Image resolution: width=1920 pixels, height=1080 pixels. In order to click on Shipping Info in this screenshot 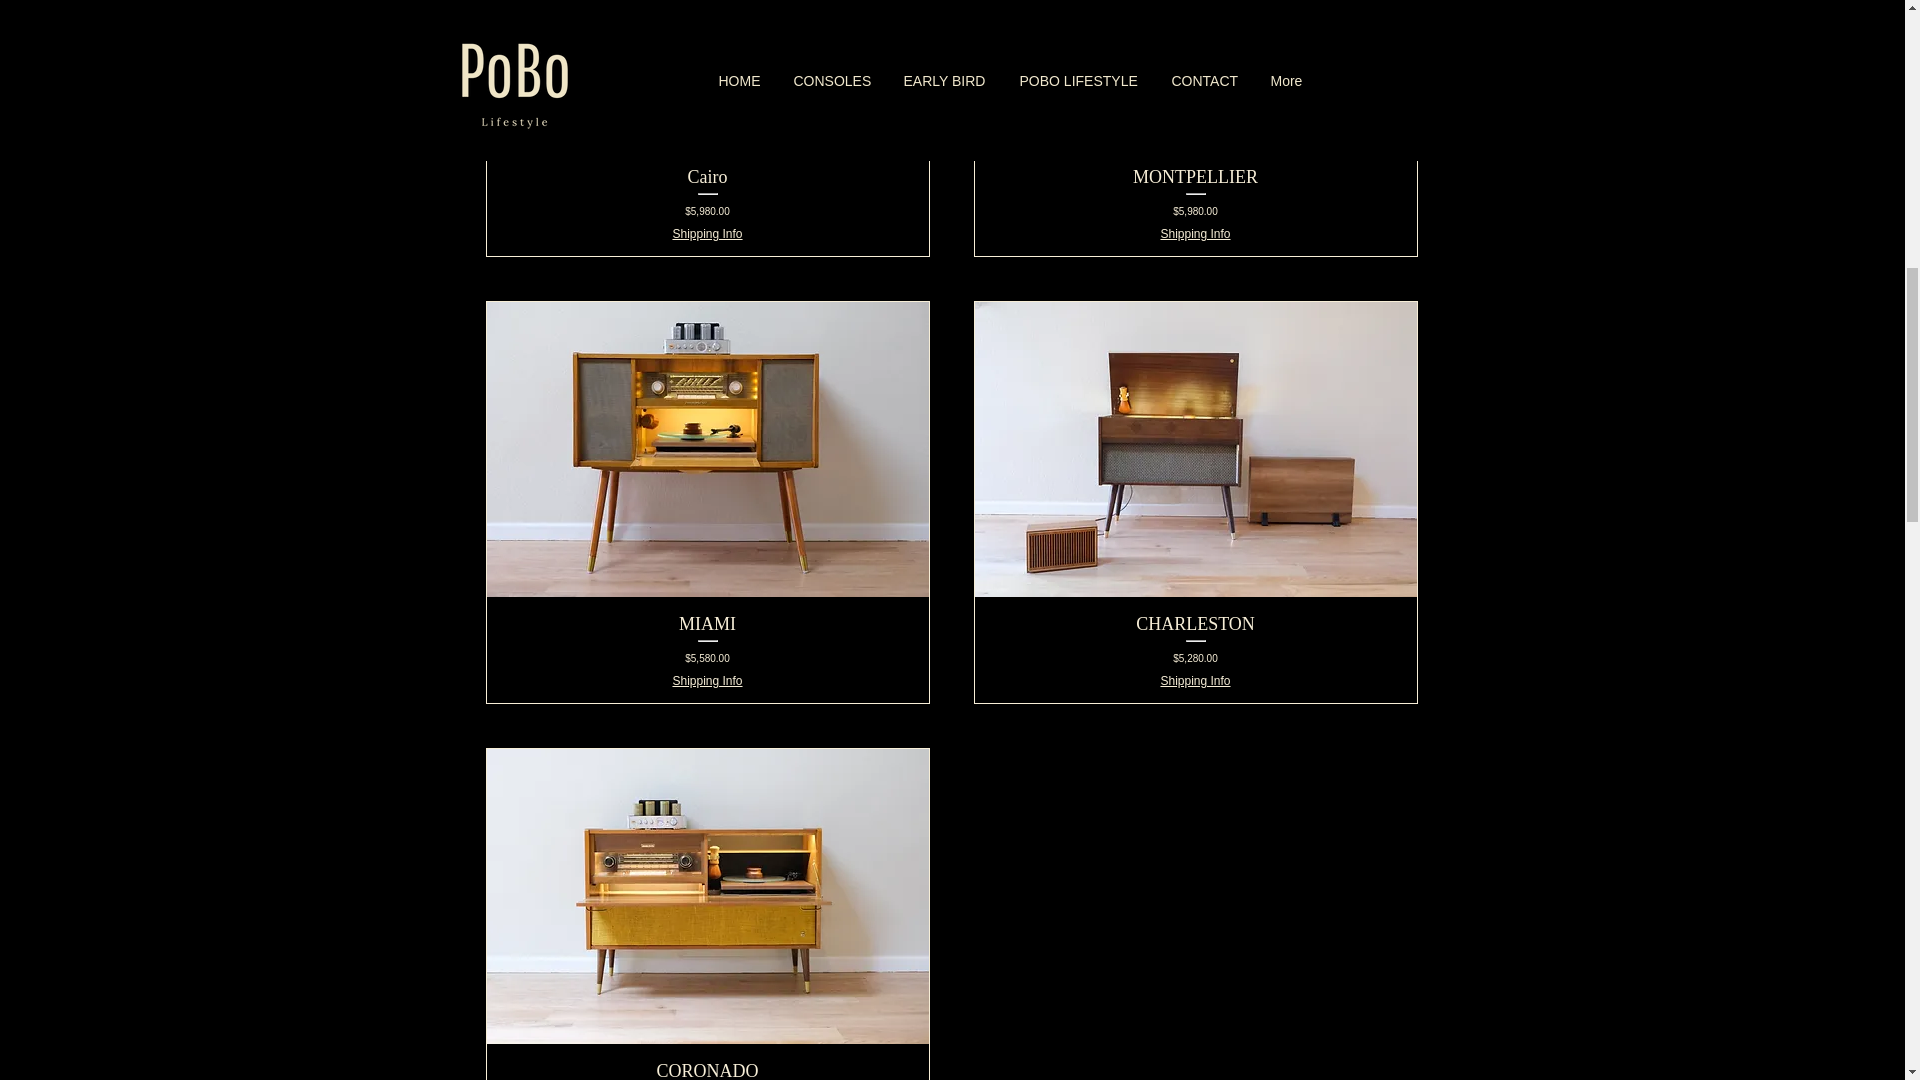, I will do `click(1194, 234)`.